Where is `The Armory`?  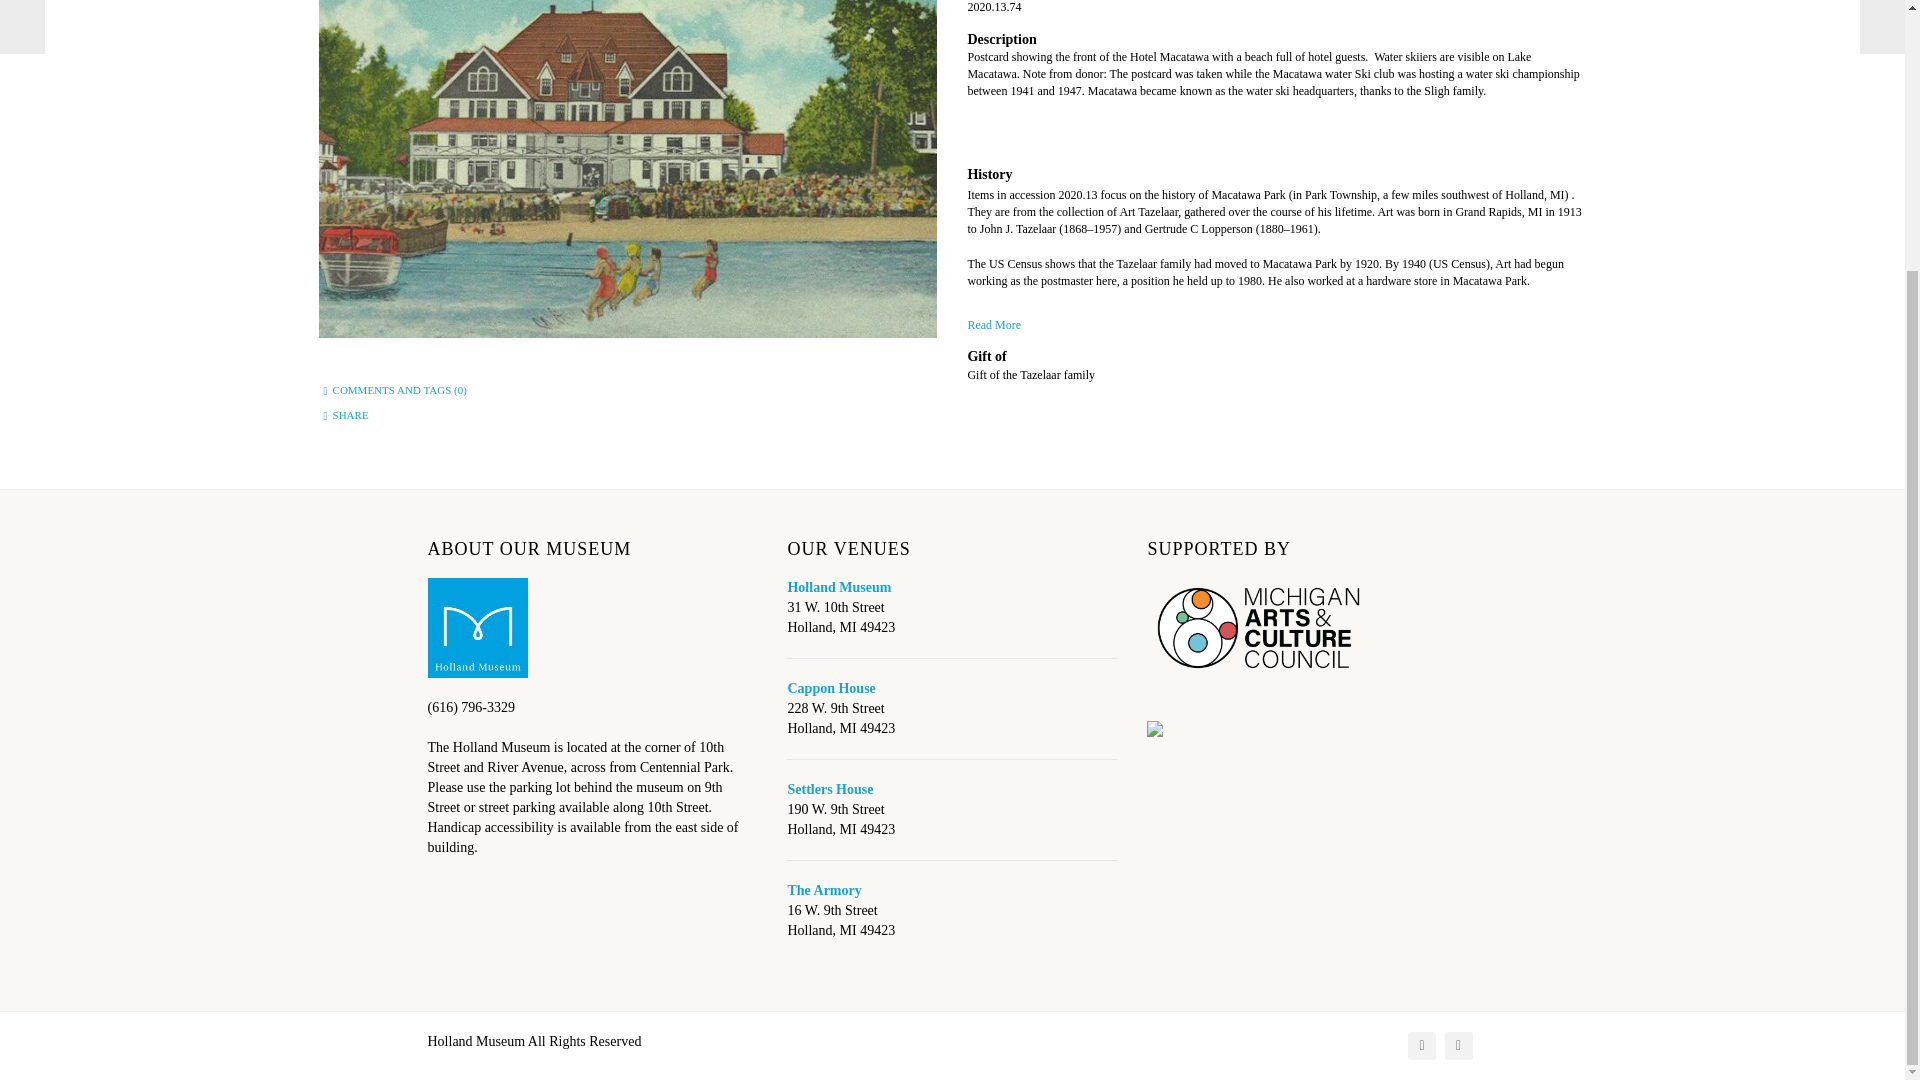
The Armory is located at coordinates (824, 890).